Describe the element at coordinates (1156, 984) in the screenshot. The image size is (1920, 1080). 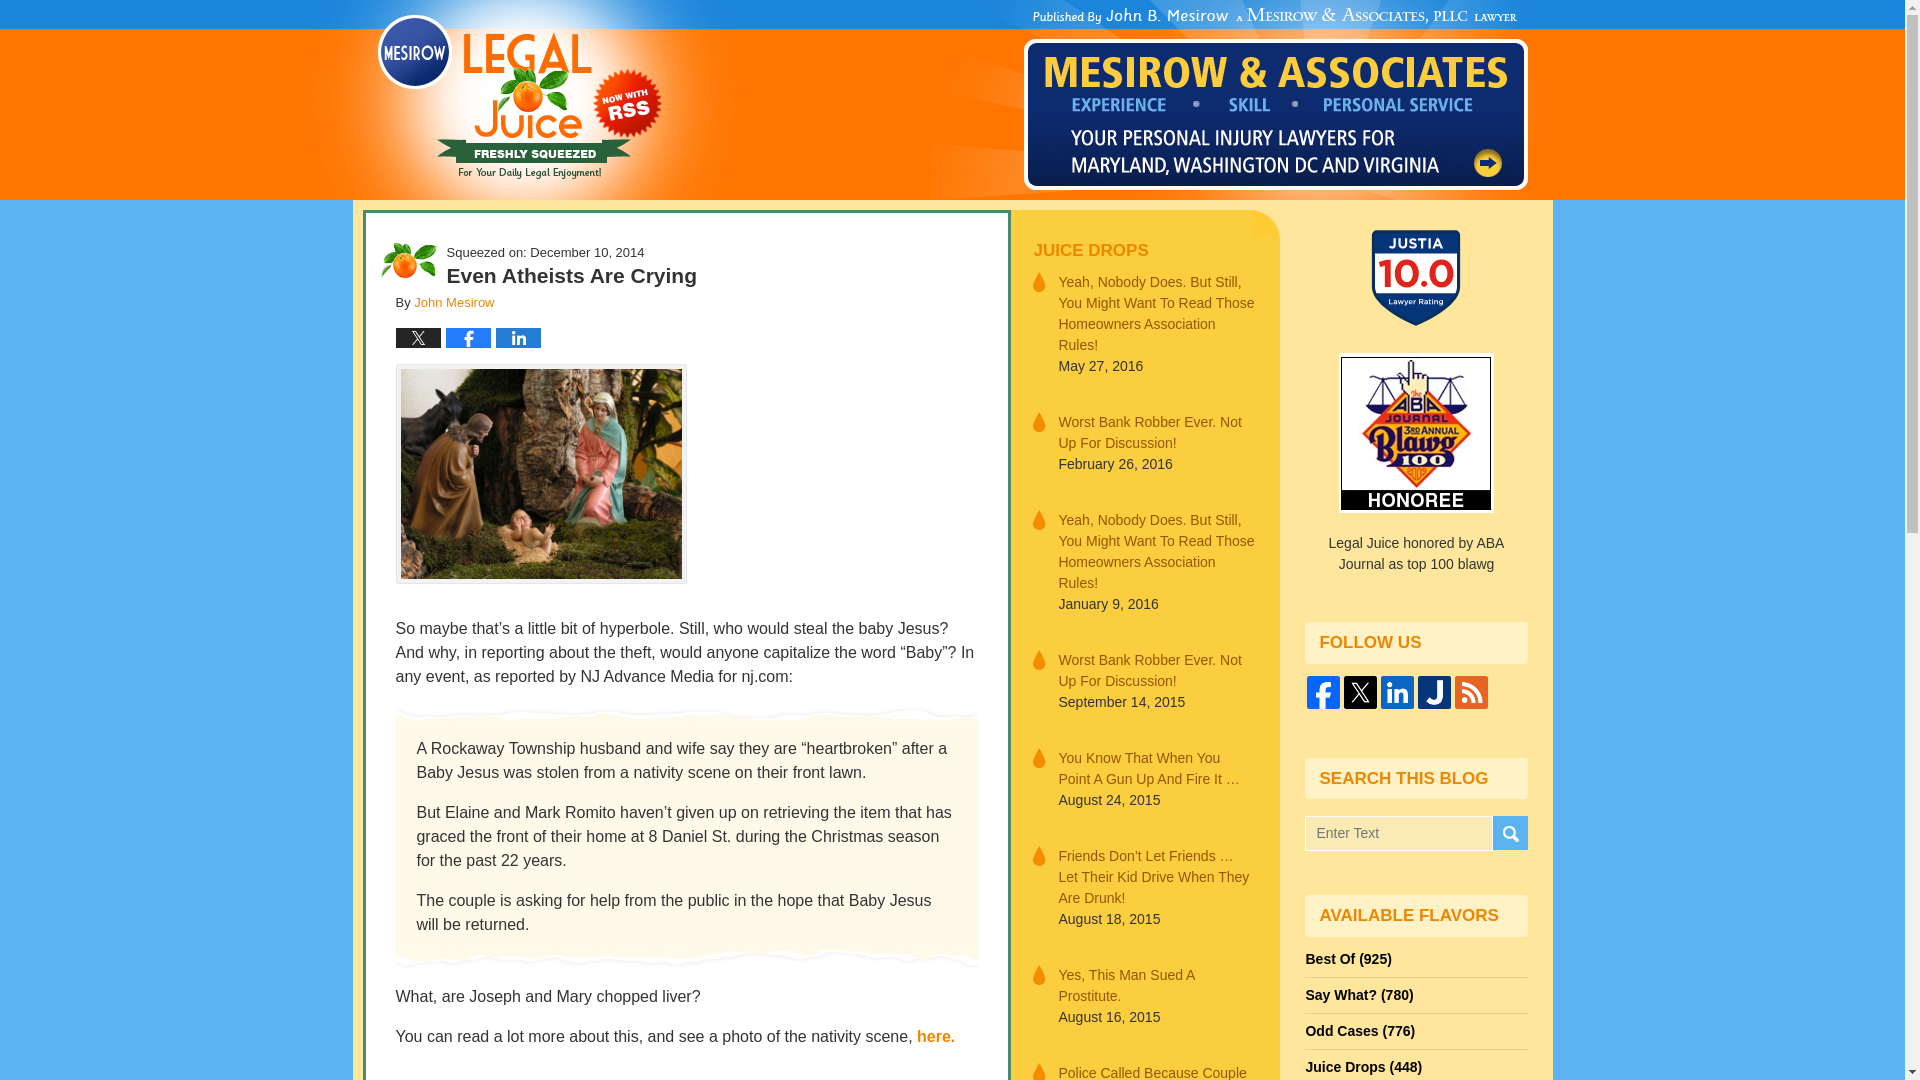
I see `Yes, This Man Sued A Prostitute.` at that location.